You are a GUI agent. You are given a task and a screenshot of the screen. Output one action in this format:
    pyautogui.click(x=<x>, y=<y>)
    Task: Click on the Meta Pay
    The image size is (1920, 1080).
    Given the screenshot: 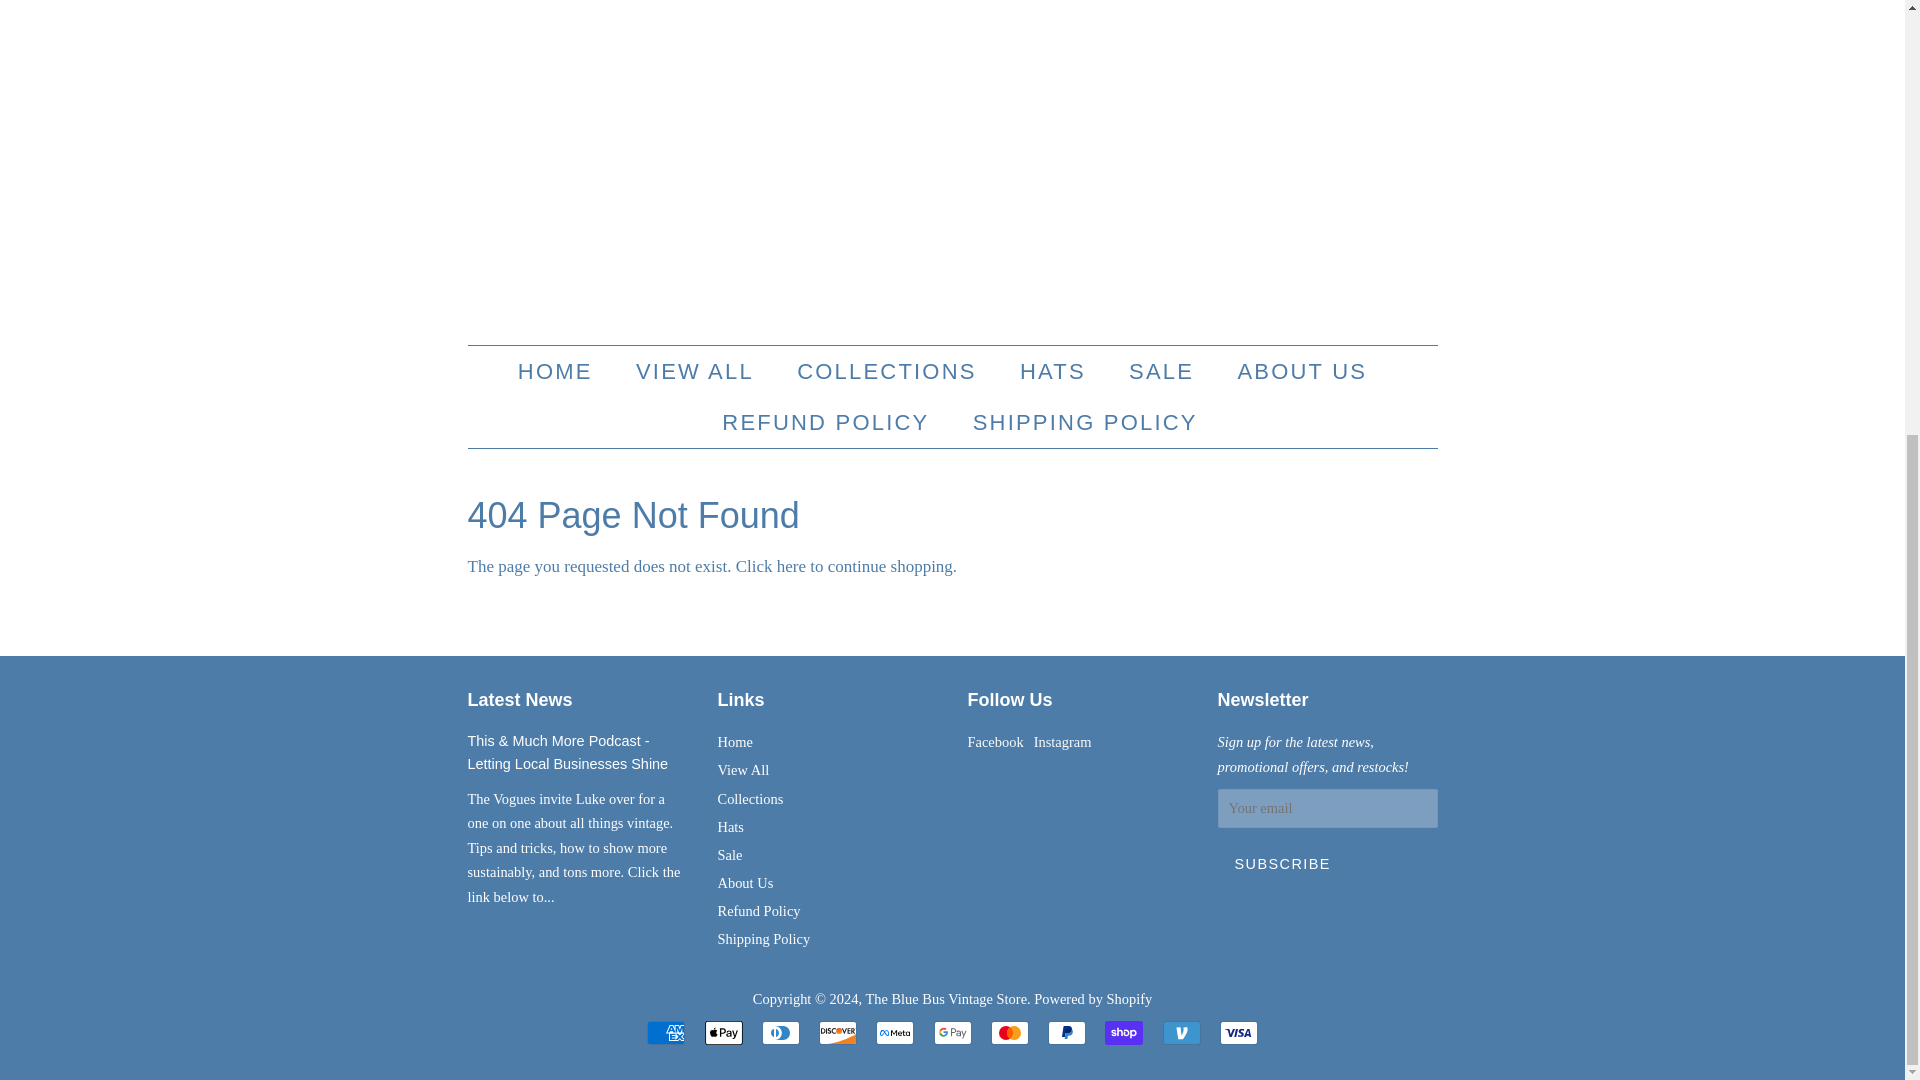 What is the action you would take?
    pyautogui.click(x=894, y=1032)
    